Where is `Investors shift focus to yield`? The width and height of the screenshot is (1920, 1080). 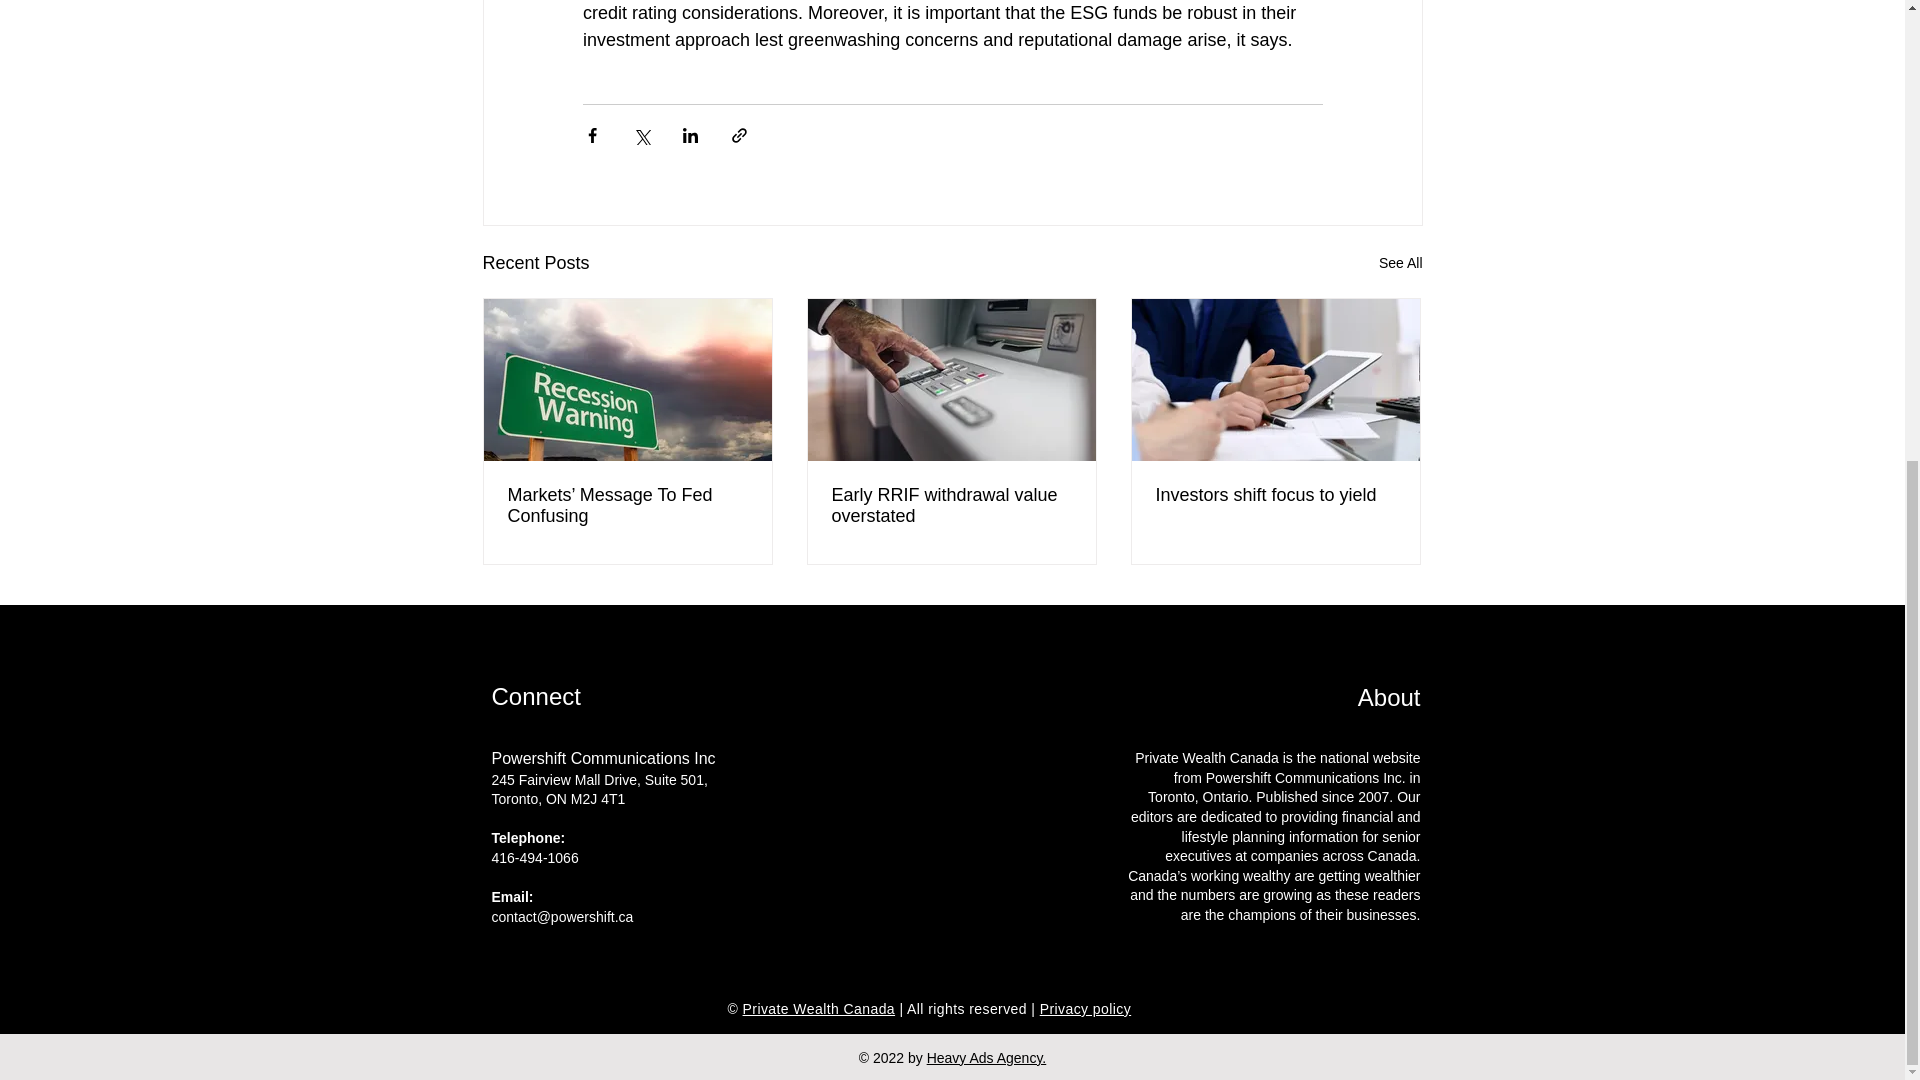 Investors shift focus to yield is located at coordinates (1275, 495).